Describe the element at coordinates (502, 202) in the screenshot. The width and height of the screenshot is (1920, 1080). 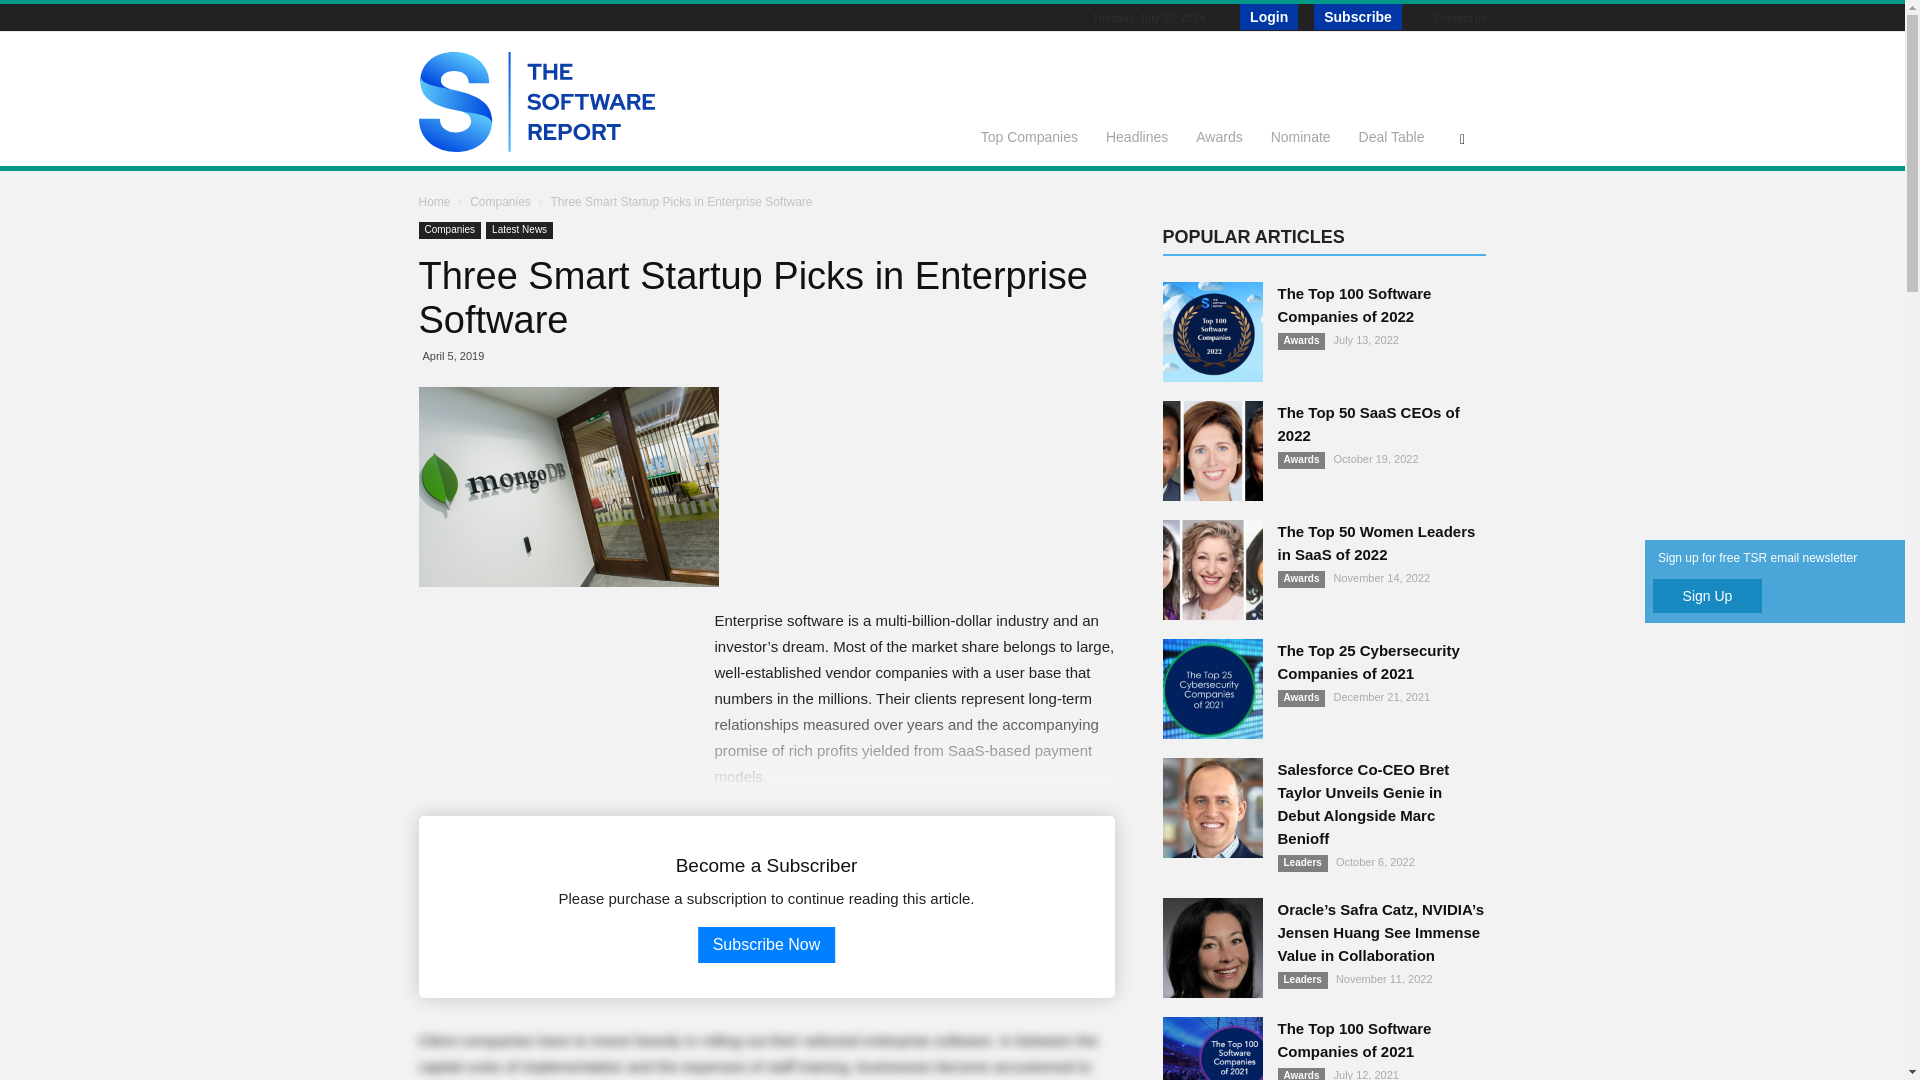
I see `View all posts in Companies` at that location.